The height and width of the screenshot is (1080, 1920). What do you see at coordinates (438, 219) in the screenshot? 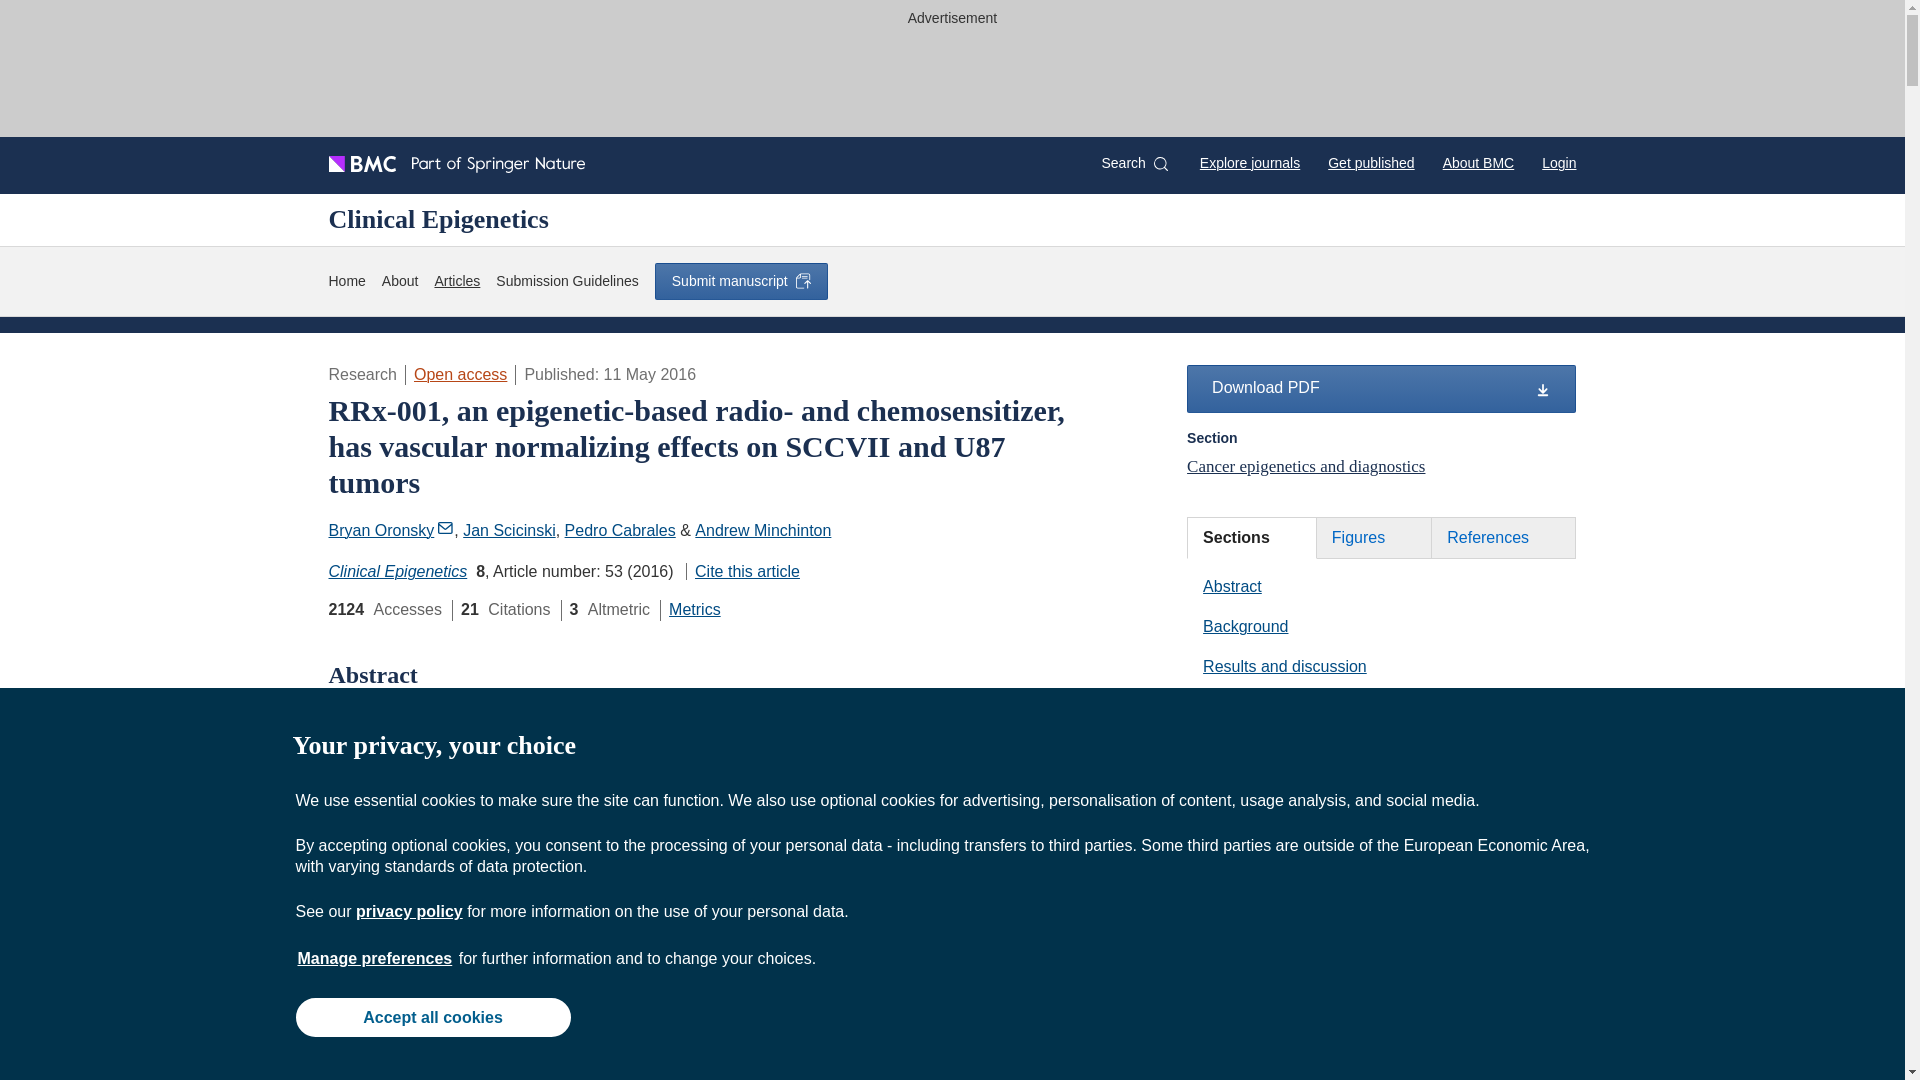
I see `Clinical Epigenetics` at bounding box center [438, 219].